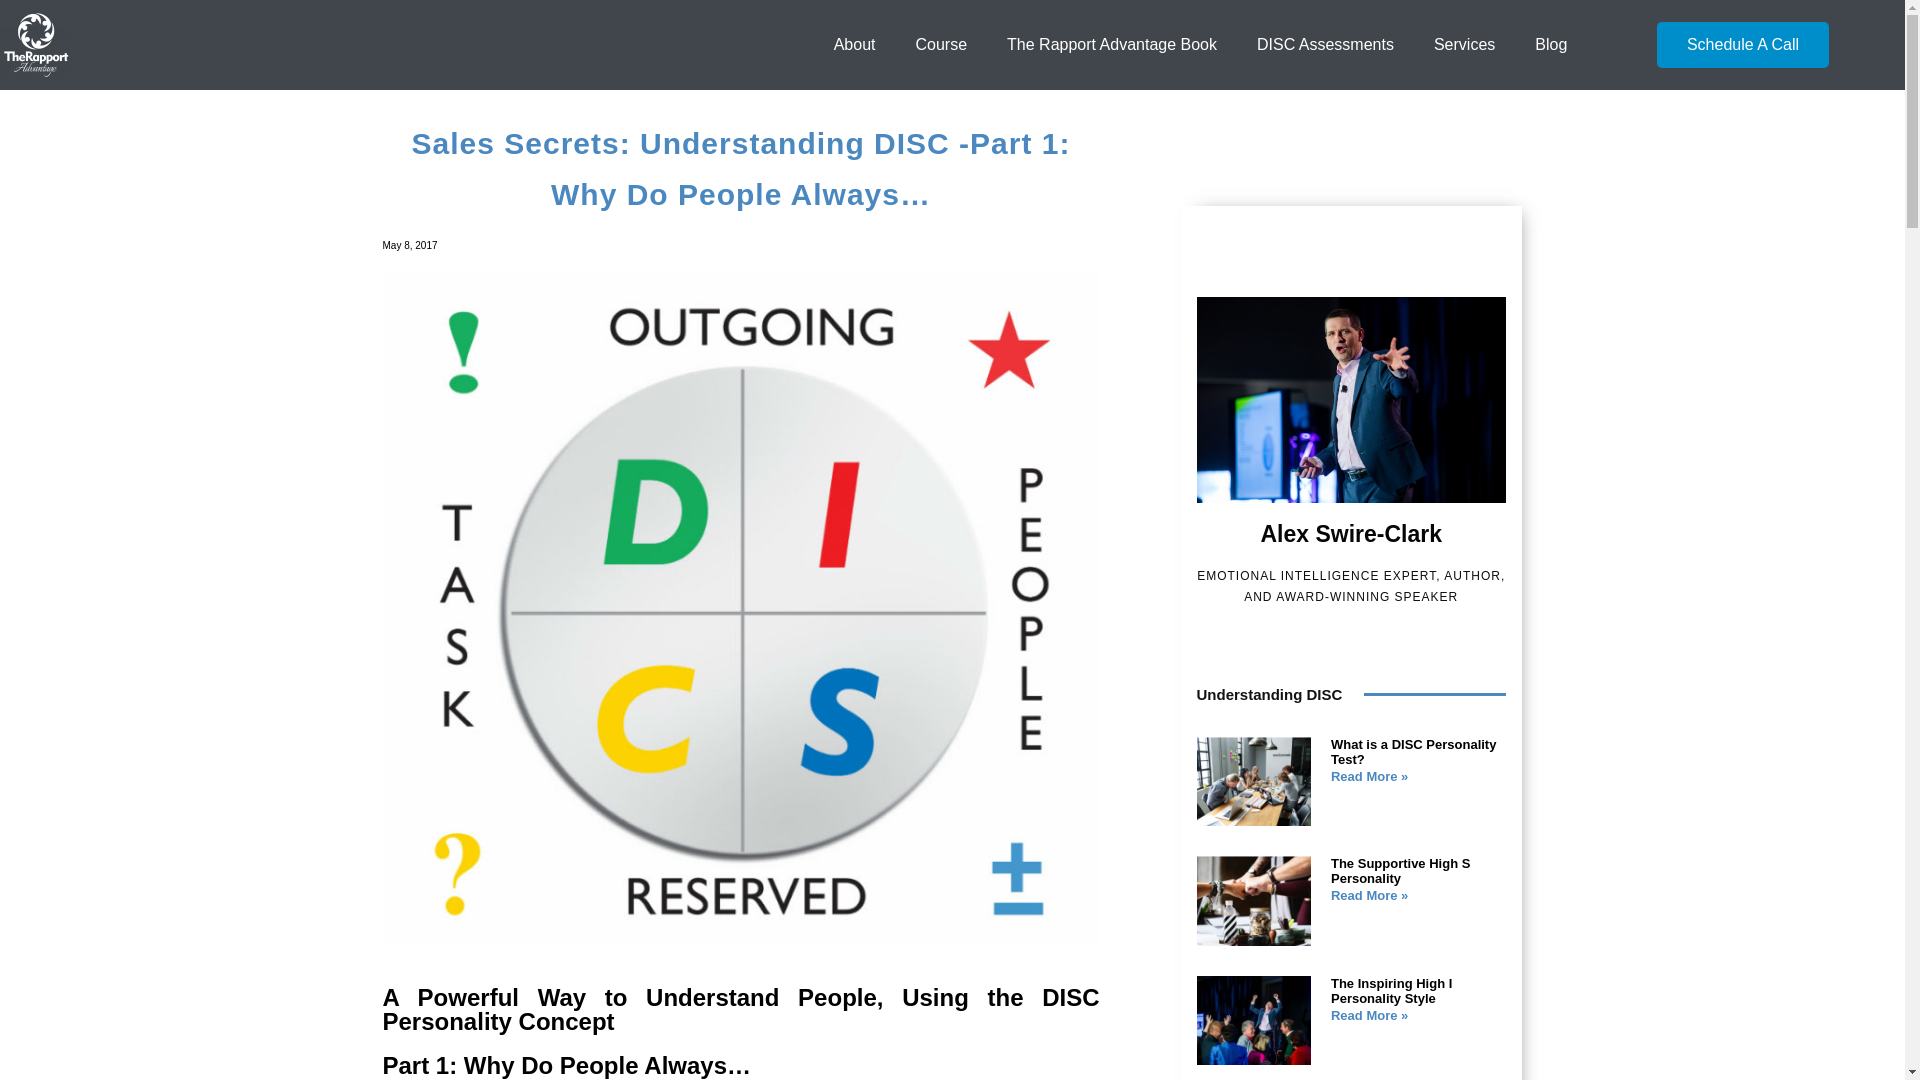 The height and width of the screenshot is (1080, 1920). Describe the element at coordinates (1324, 44) in the screenshot. I see `DISC Assessments` at that location.